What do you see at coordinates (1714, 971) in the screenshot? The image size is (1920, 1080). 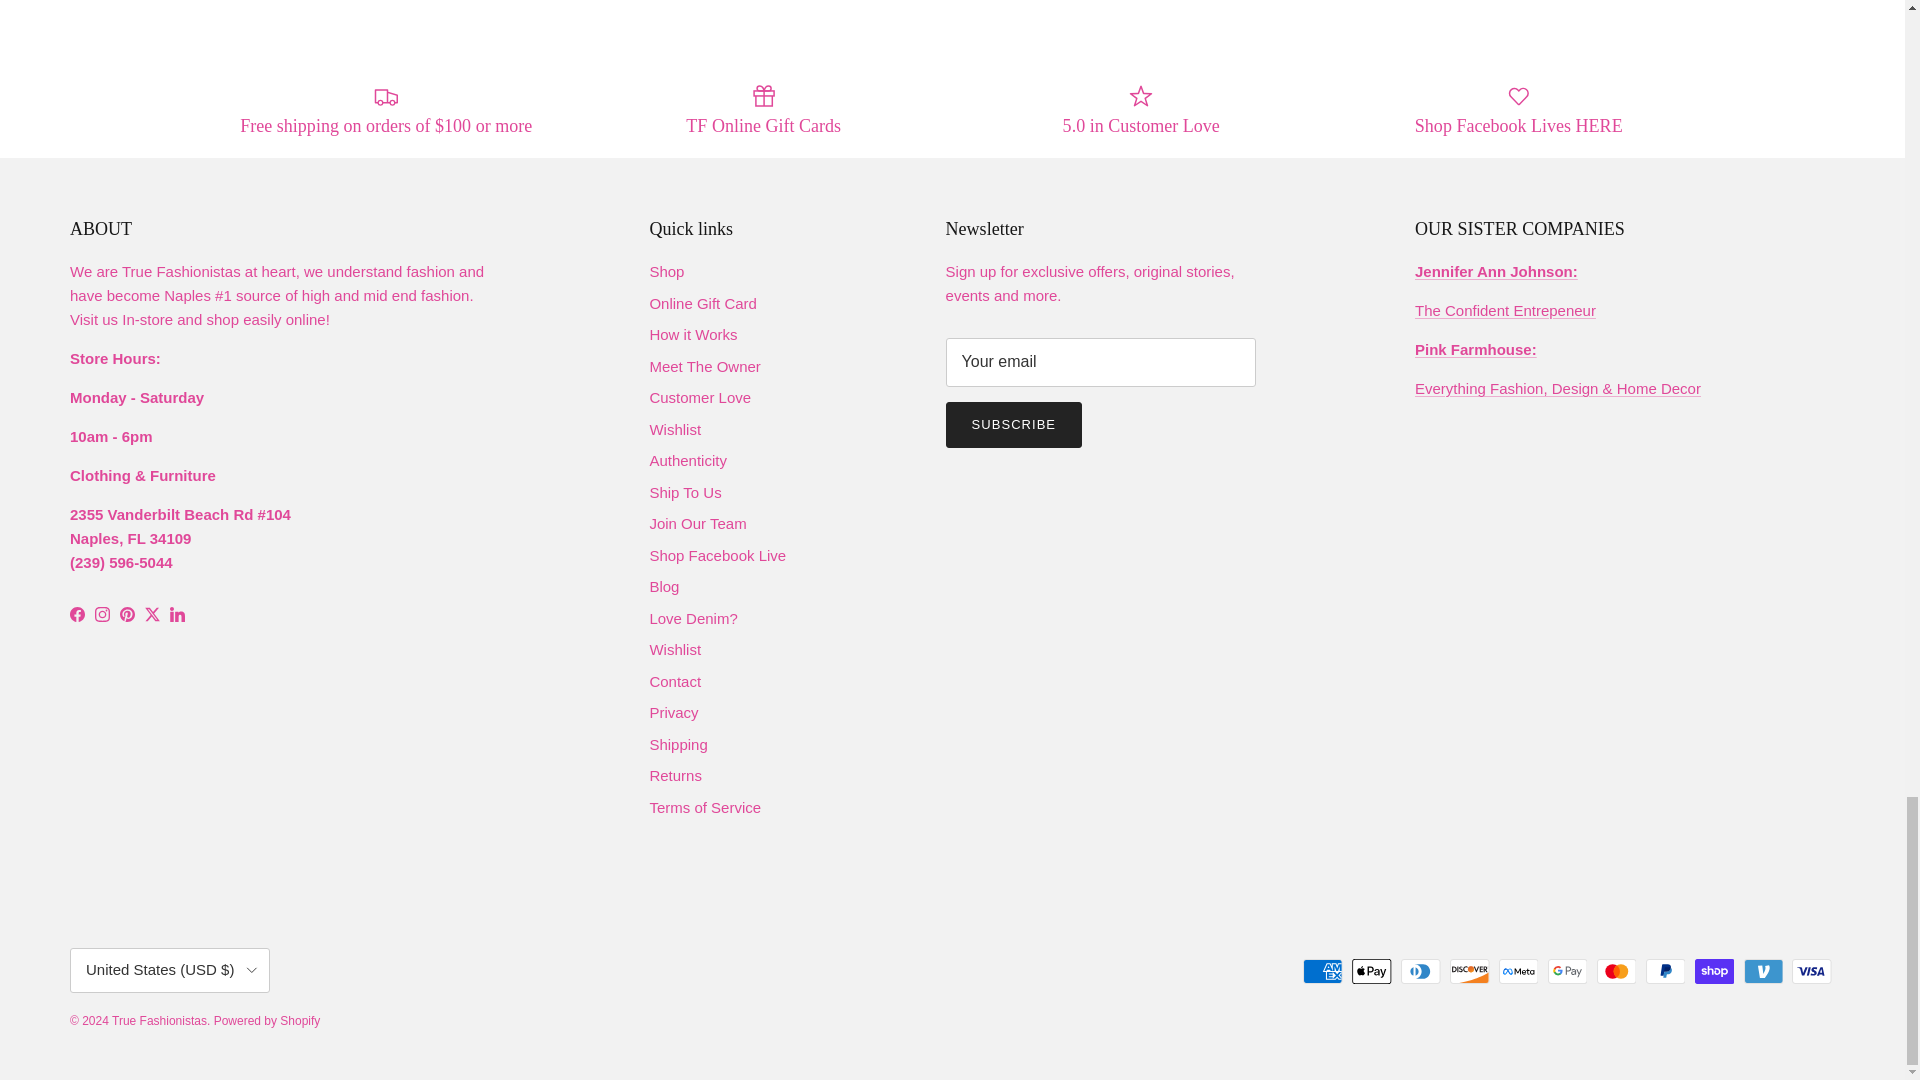 I see `Shop Pay` at bounding box center [1714, 971].